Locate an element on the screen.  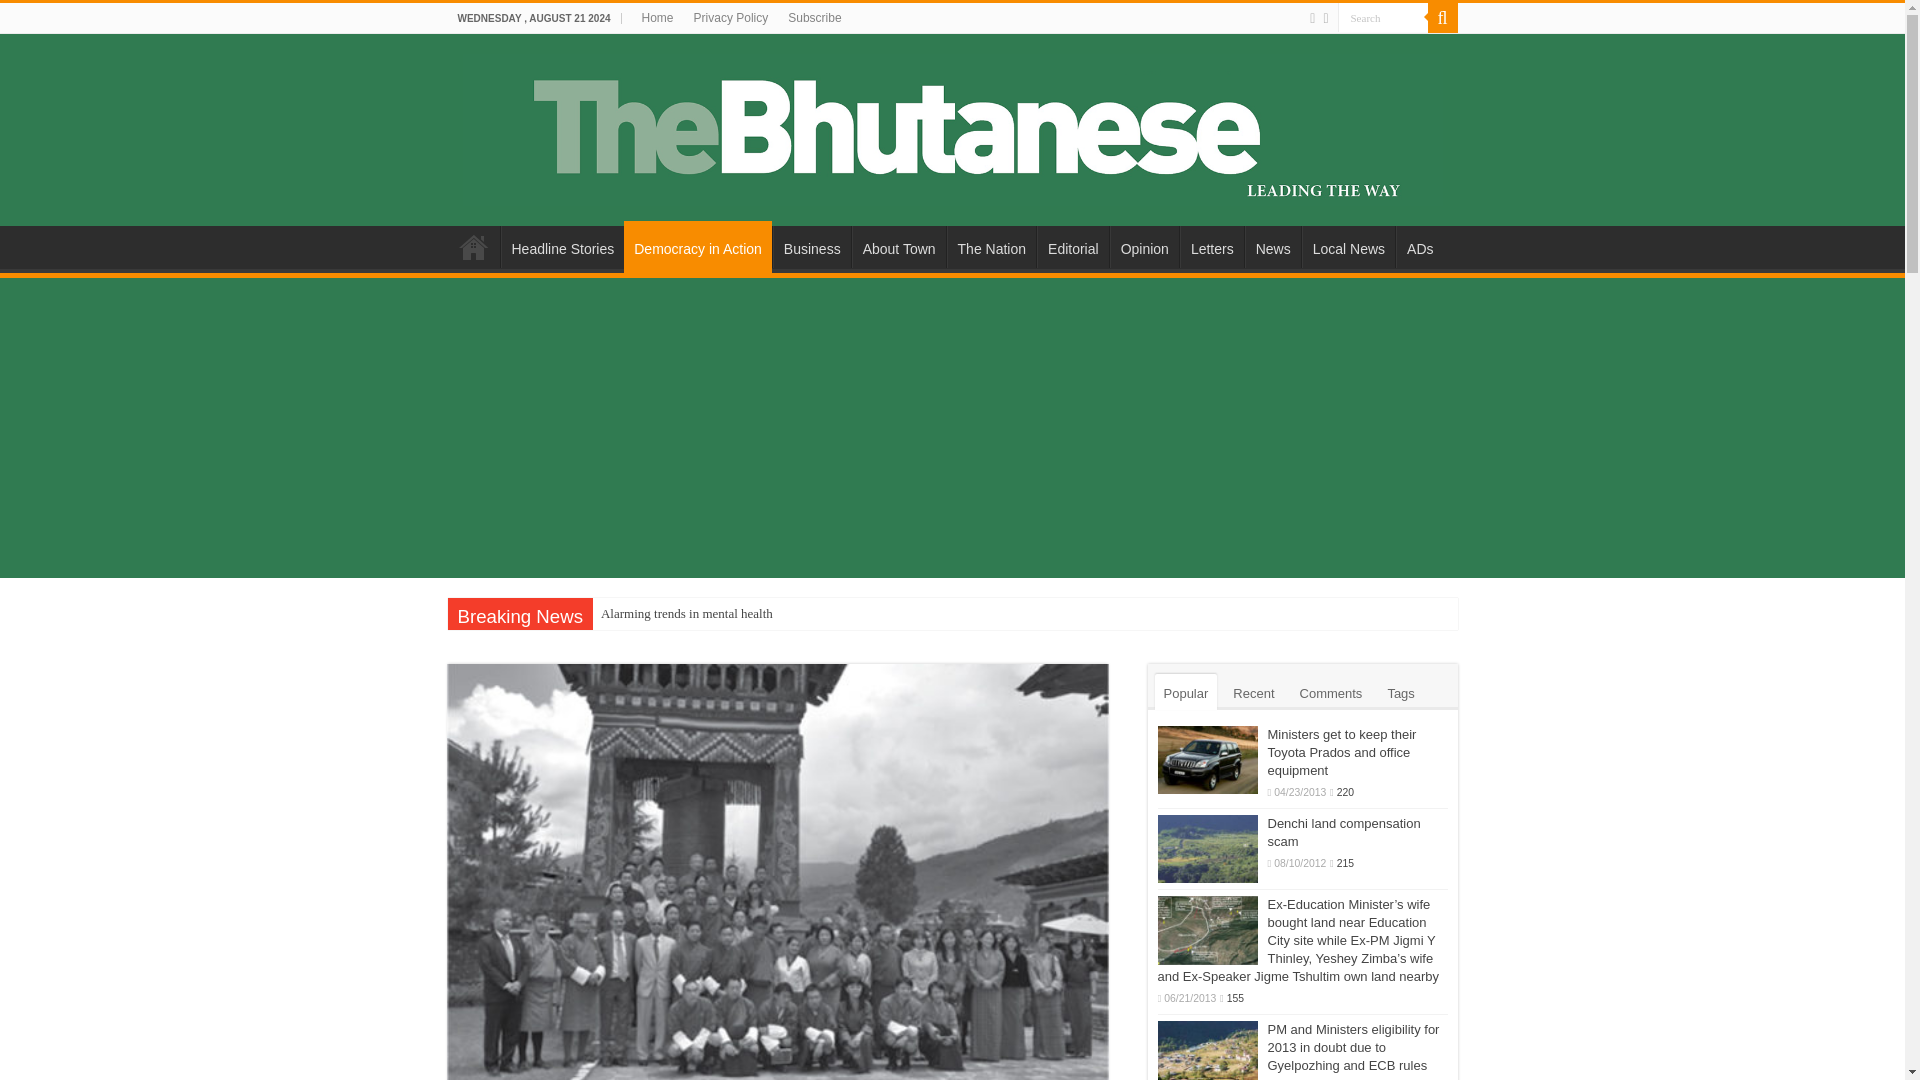
Search is located at coordinates (1442, 18).